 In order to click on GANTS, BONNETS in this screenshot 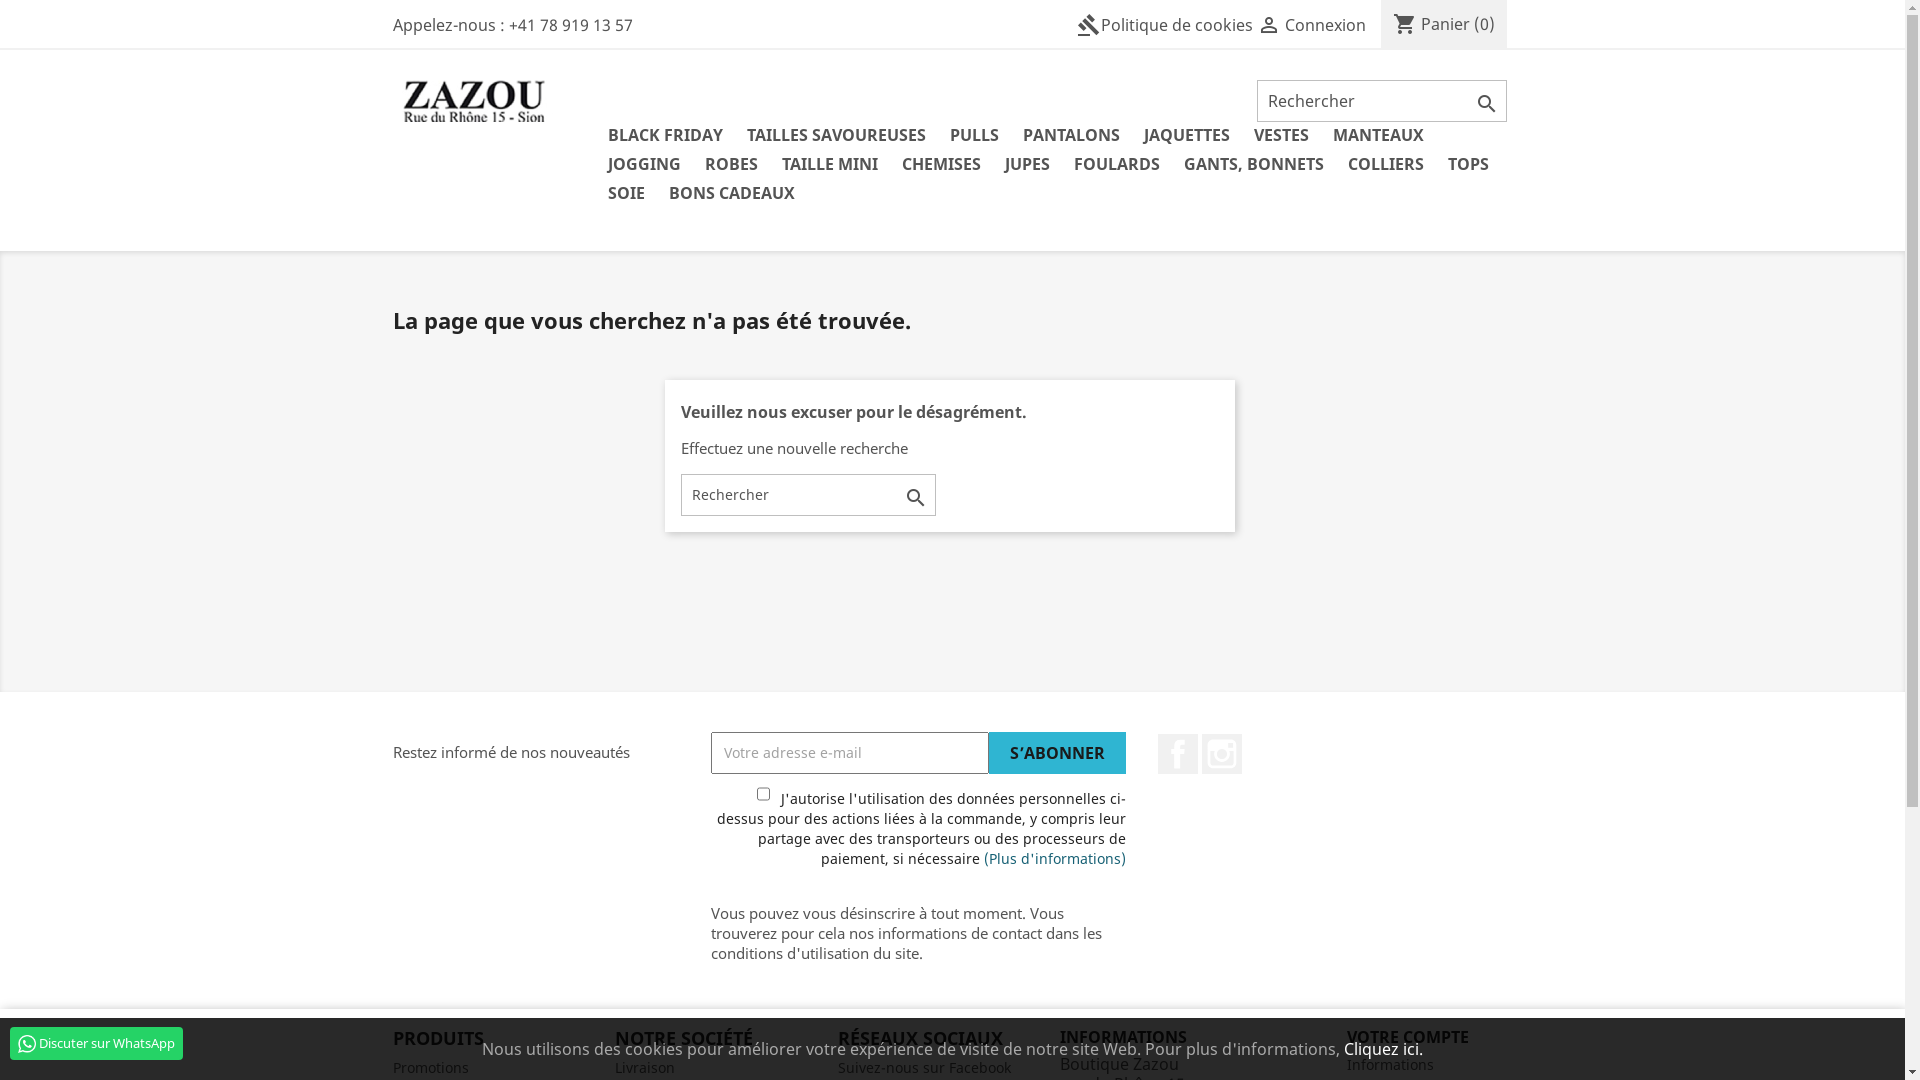, I will do `click(1254, 166)`.